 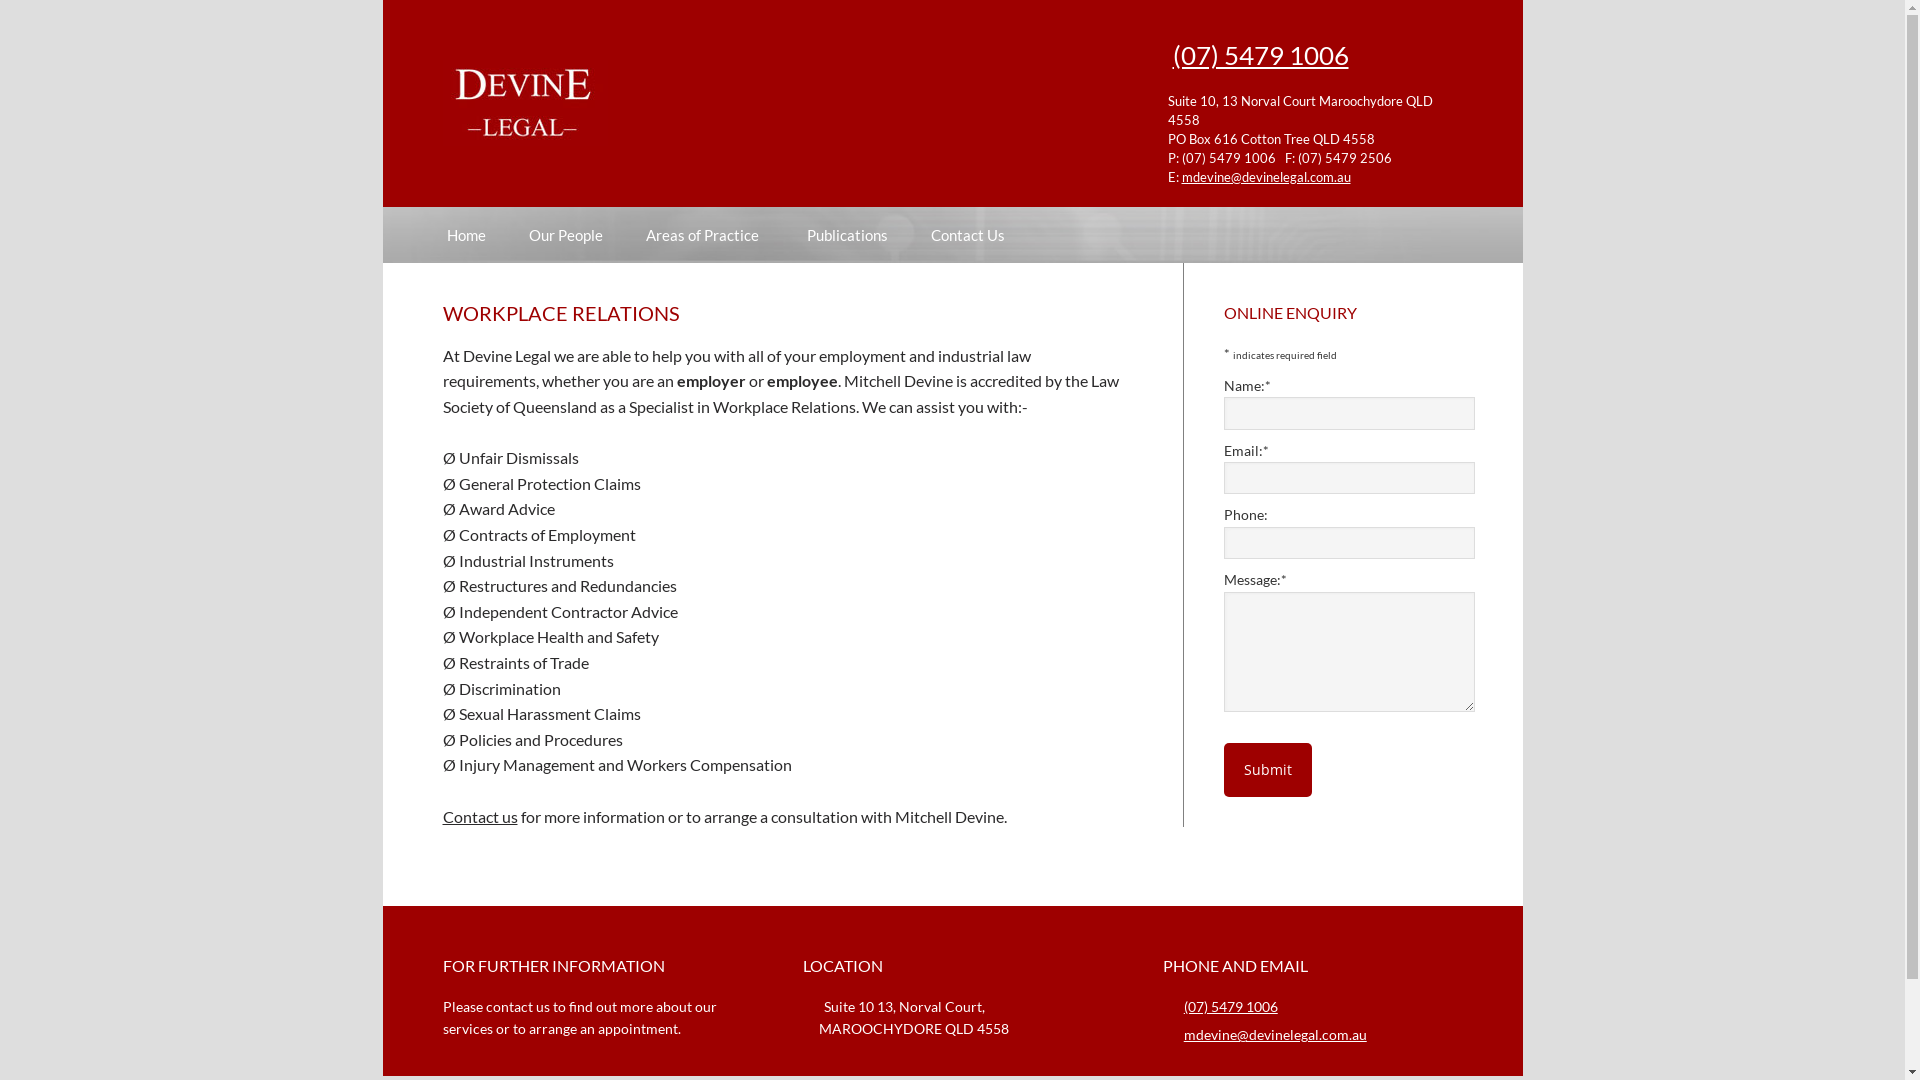 What do you see at coordinates (1268, 770) in the screenshot?
I see `Submit` at bounding box center [1268, 770].